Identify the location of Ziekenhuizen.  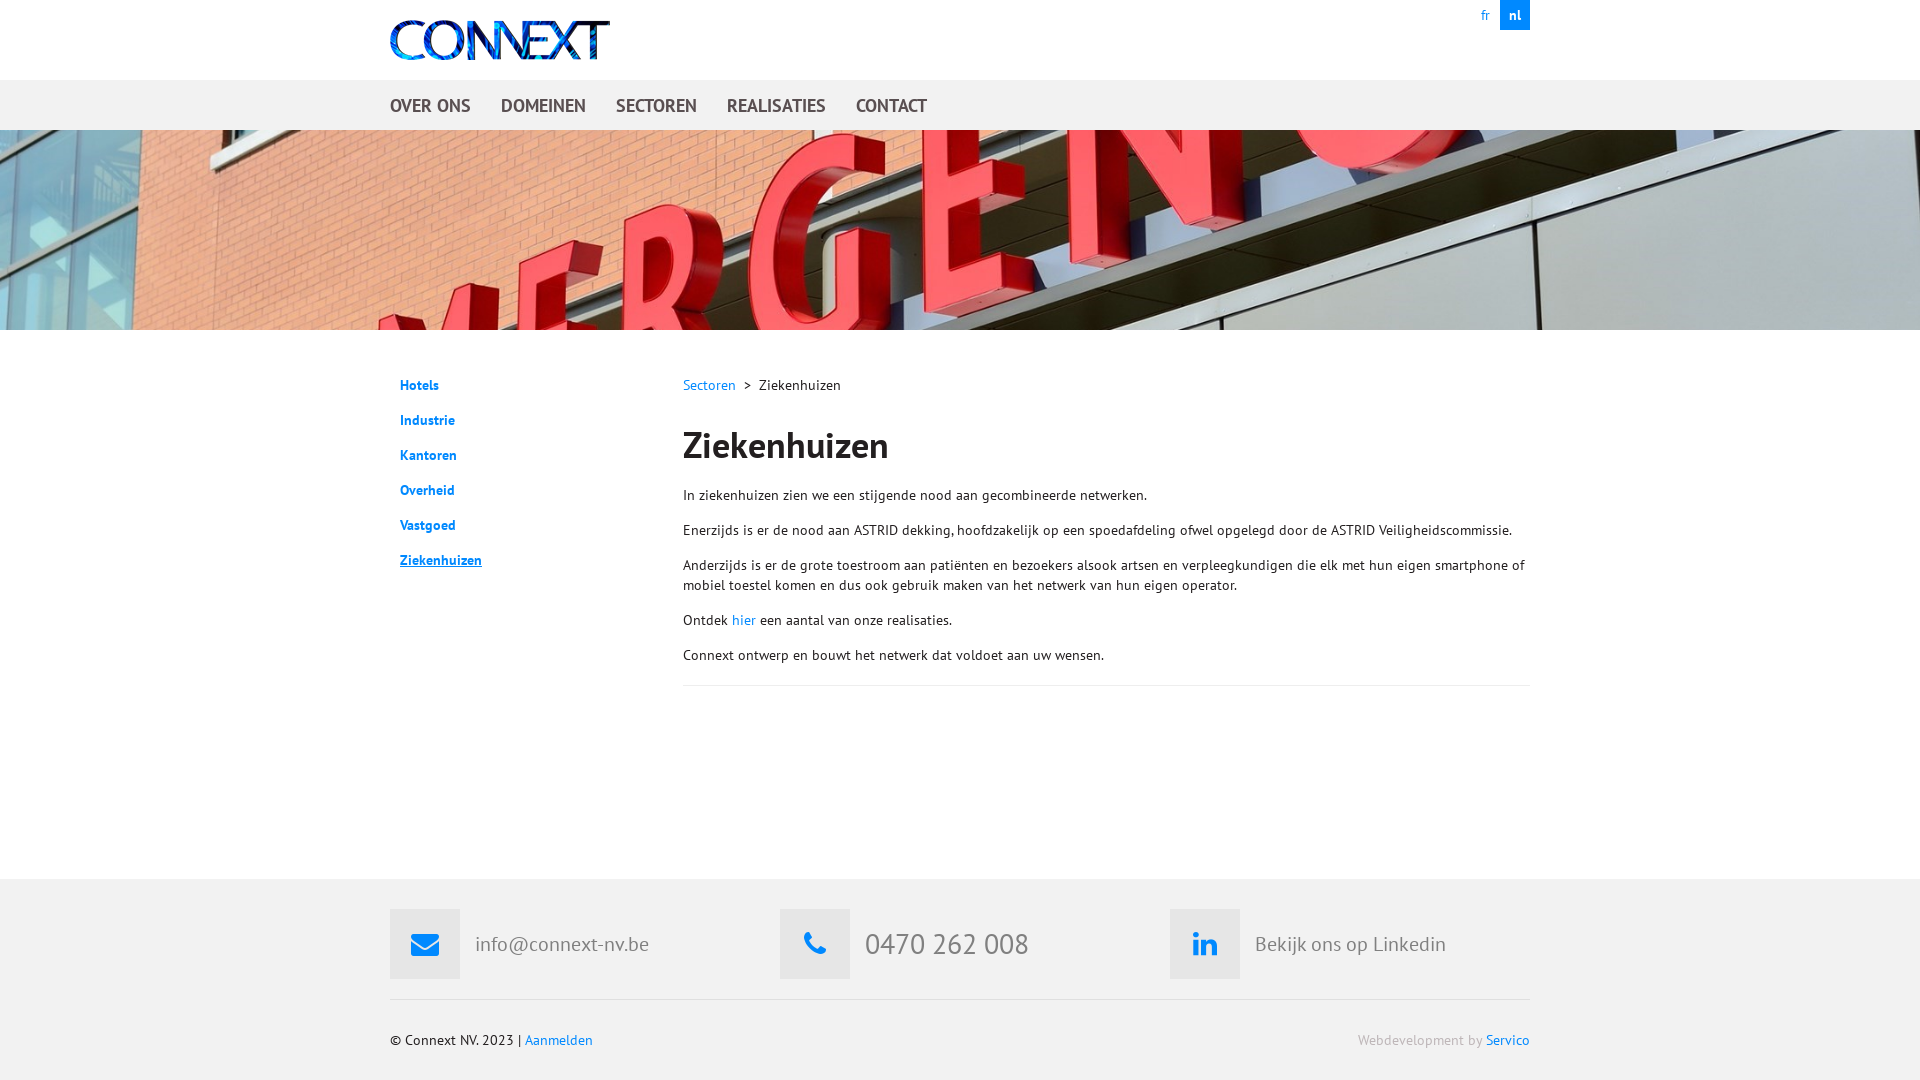
(441, 560).